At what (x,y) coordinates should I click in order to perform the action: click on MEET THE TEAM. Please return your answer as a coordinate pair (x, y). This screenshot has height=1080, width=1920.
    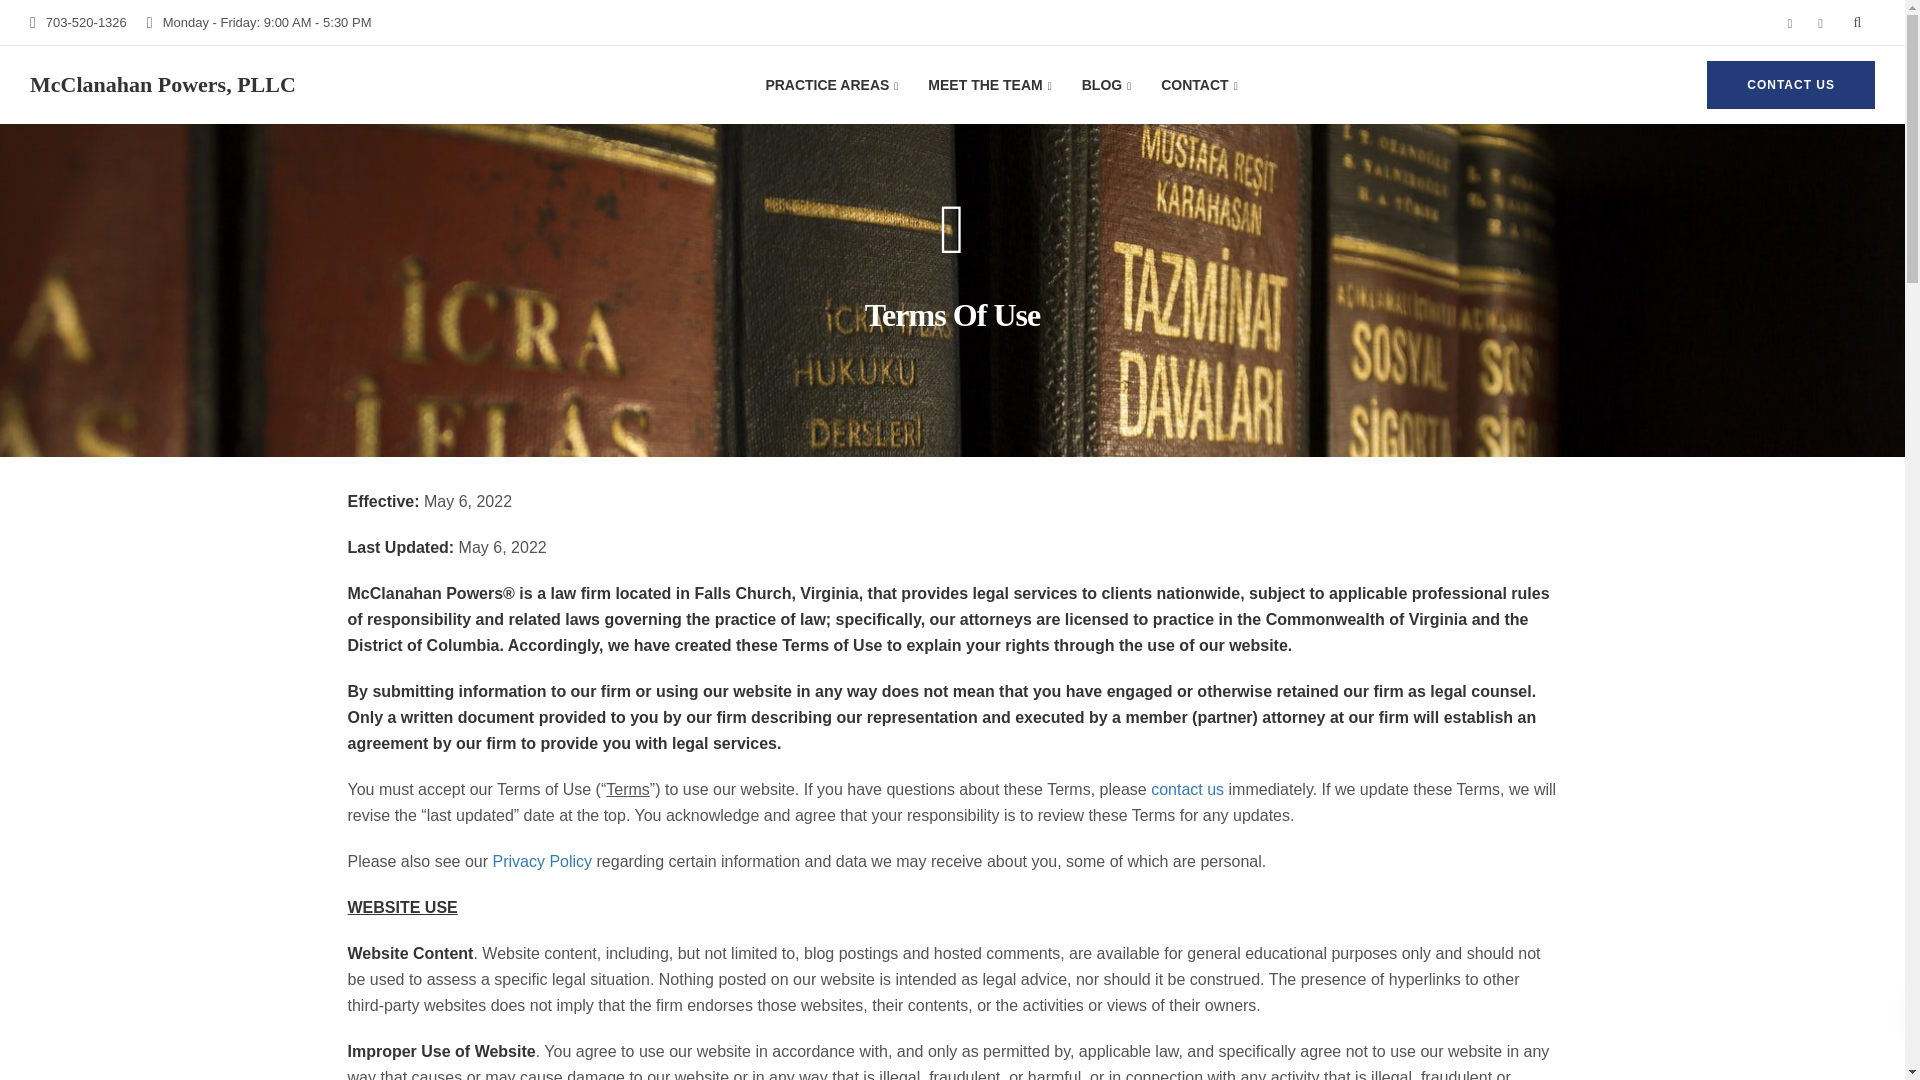
    Looking at the image, I should click on (989, 85).